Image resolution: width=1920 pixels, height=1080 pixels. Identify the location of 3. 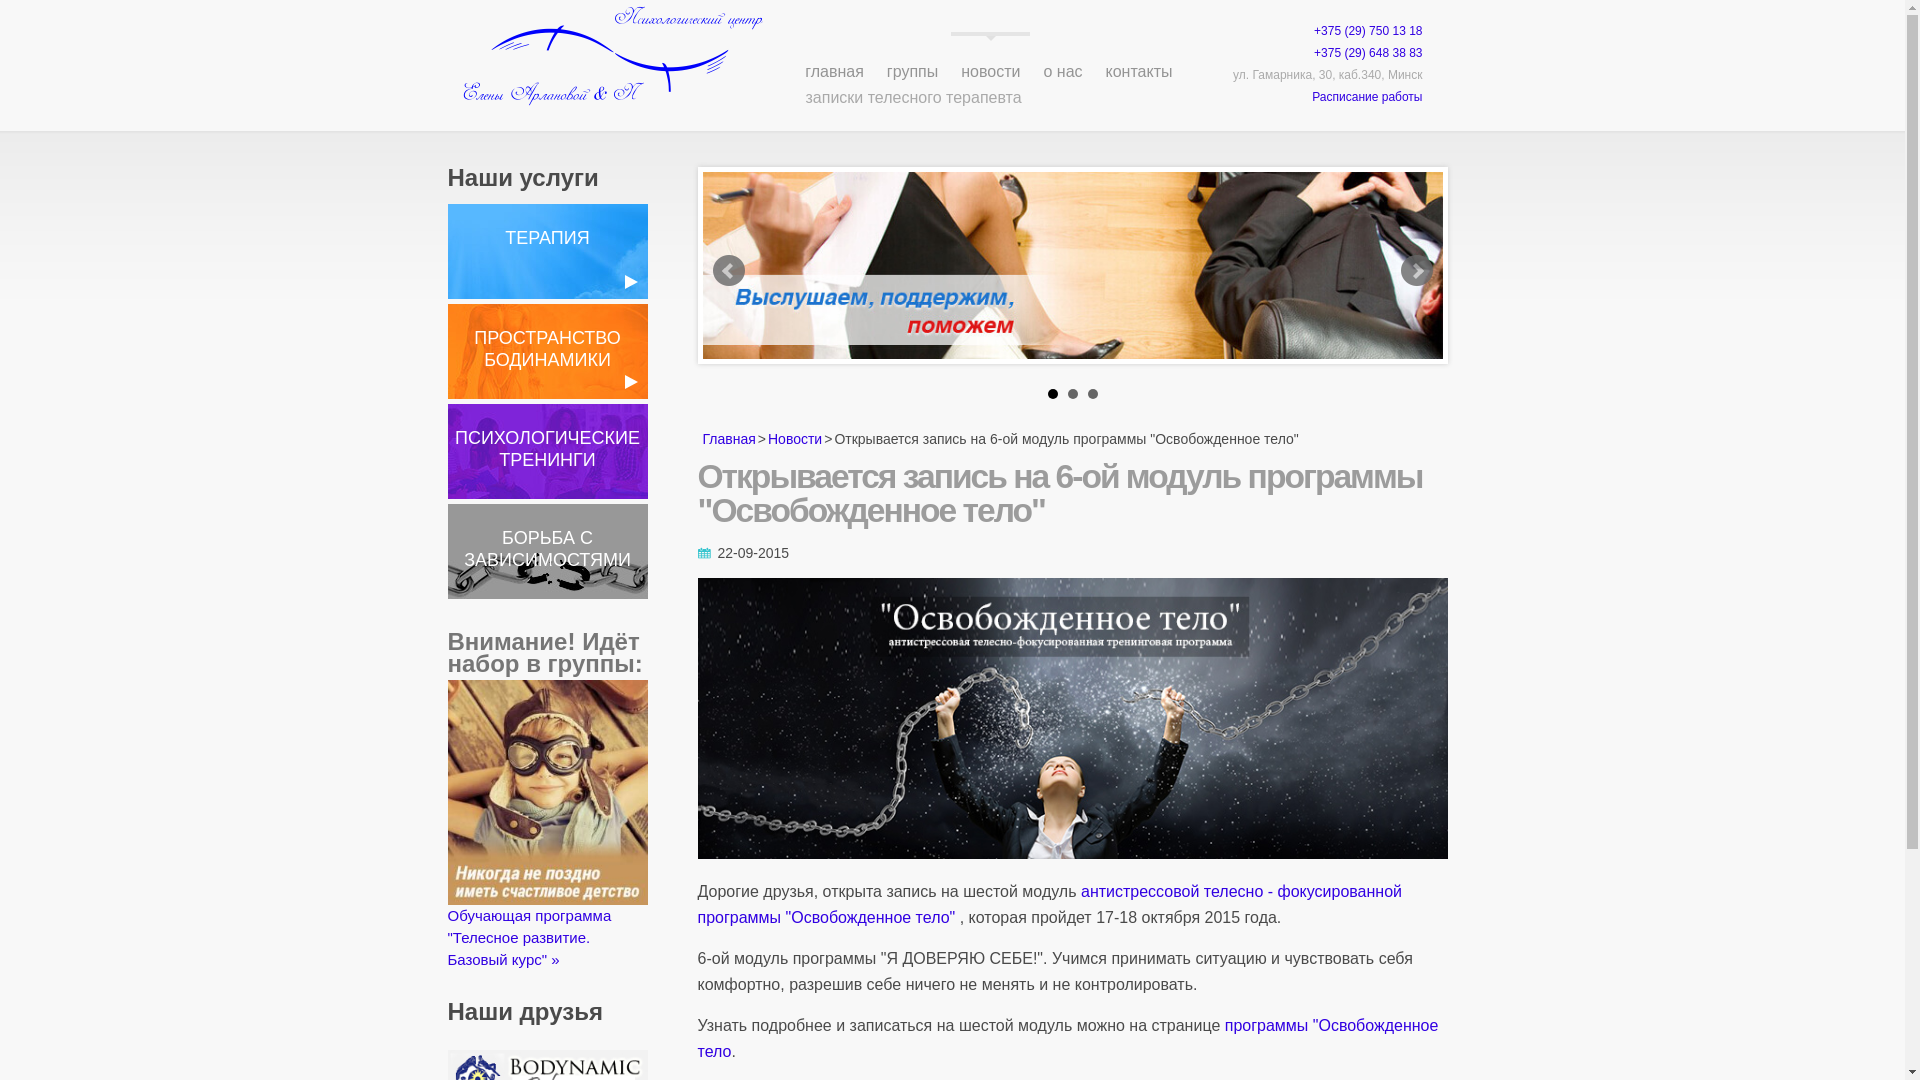
(1093, 394).